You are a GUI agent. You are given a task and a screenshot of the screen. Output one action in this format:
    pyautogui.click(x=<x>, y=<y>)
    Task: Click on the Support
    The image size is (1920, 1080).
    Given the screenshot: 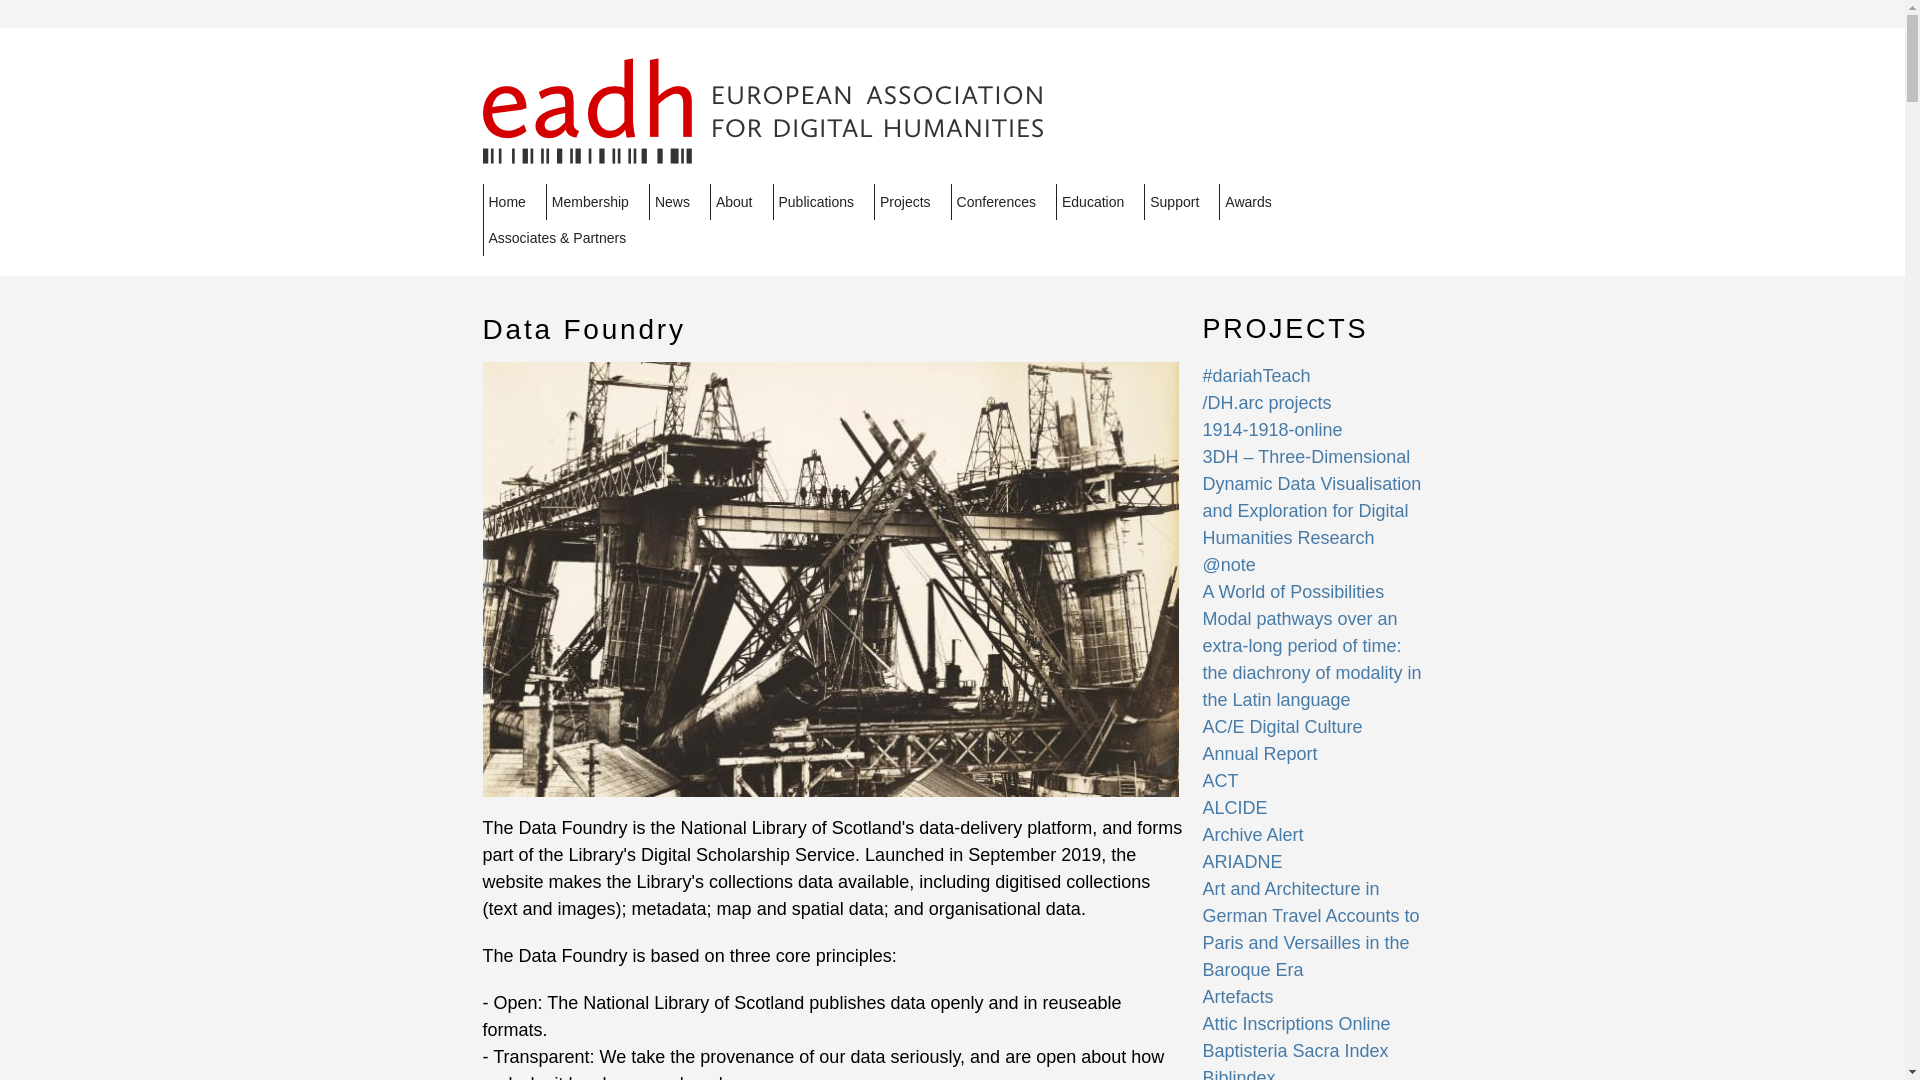 What is the action you would take?
    pyautogui.click(x=1182, y=202)
    